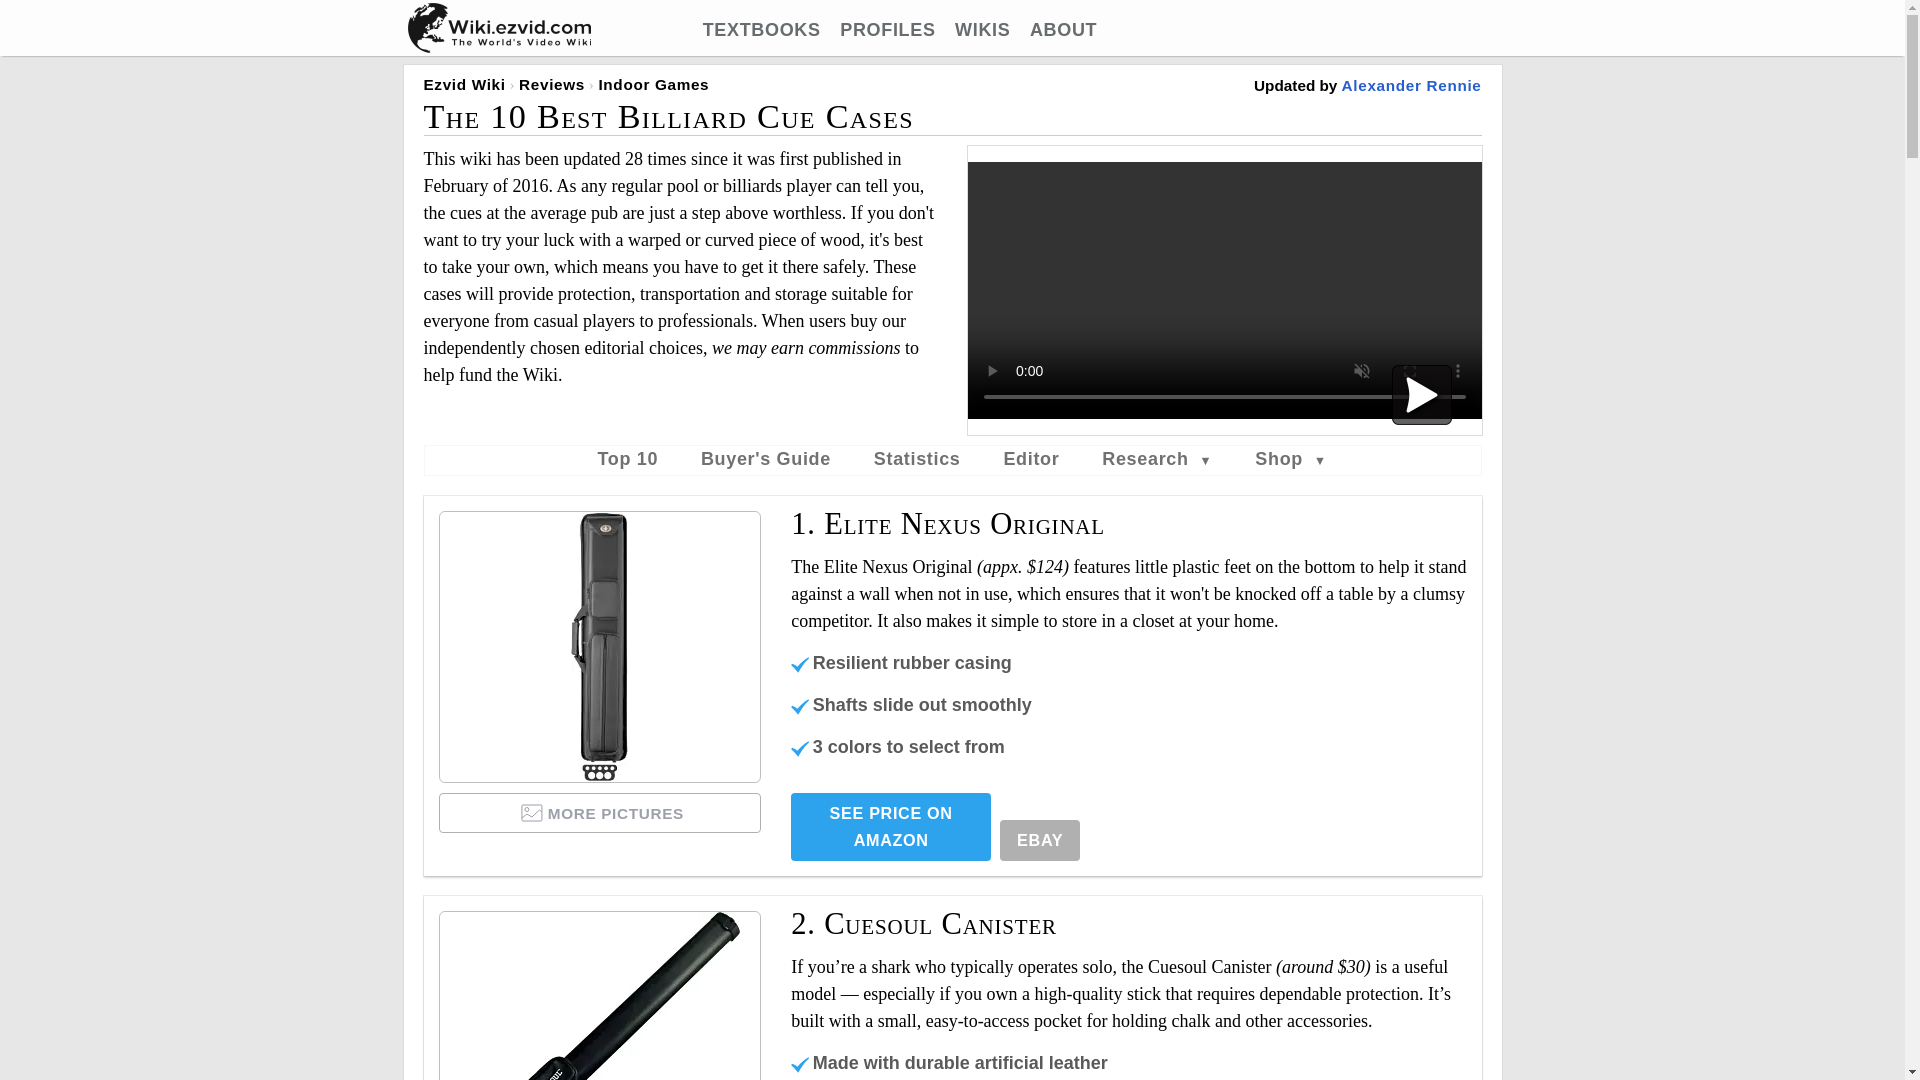 This screenshot has height=1080, width=1920. I want to click on MORE PICTURES, so click(600, 812).